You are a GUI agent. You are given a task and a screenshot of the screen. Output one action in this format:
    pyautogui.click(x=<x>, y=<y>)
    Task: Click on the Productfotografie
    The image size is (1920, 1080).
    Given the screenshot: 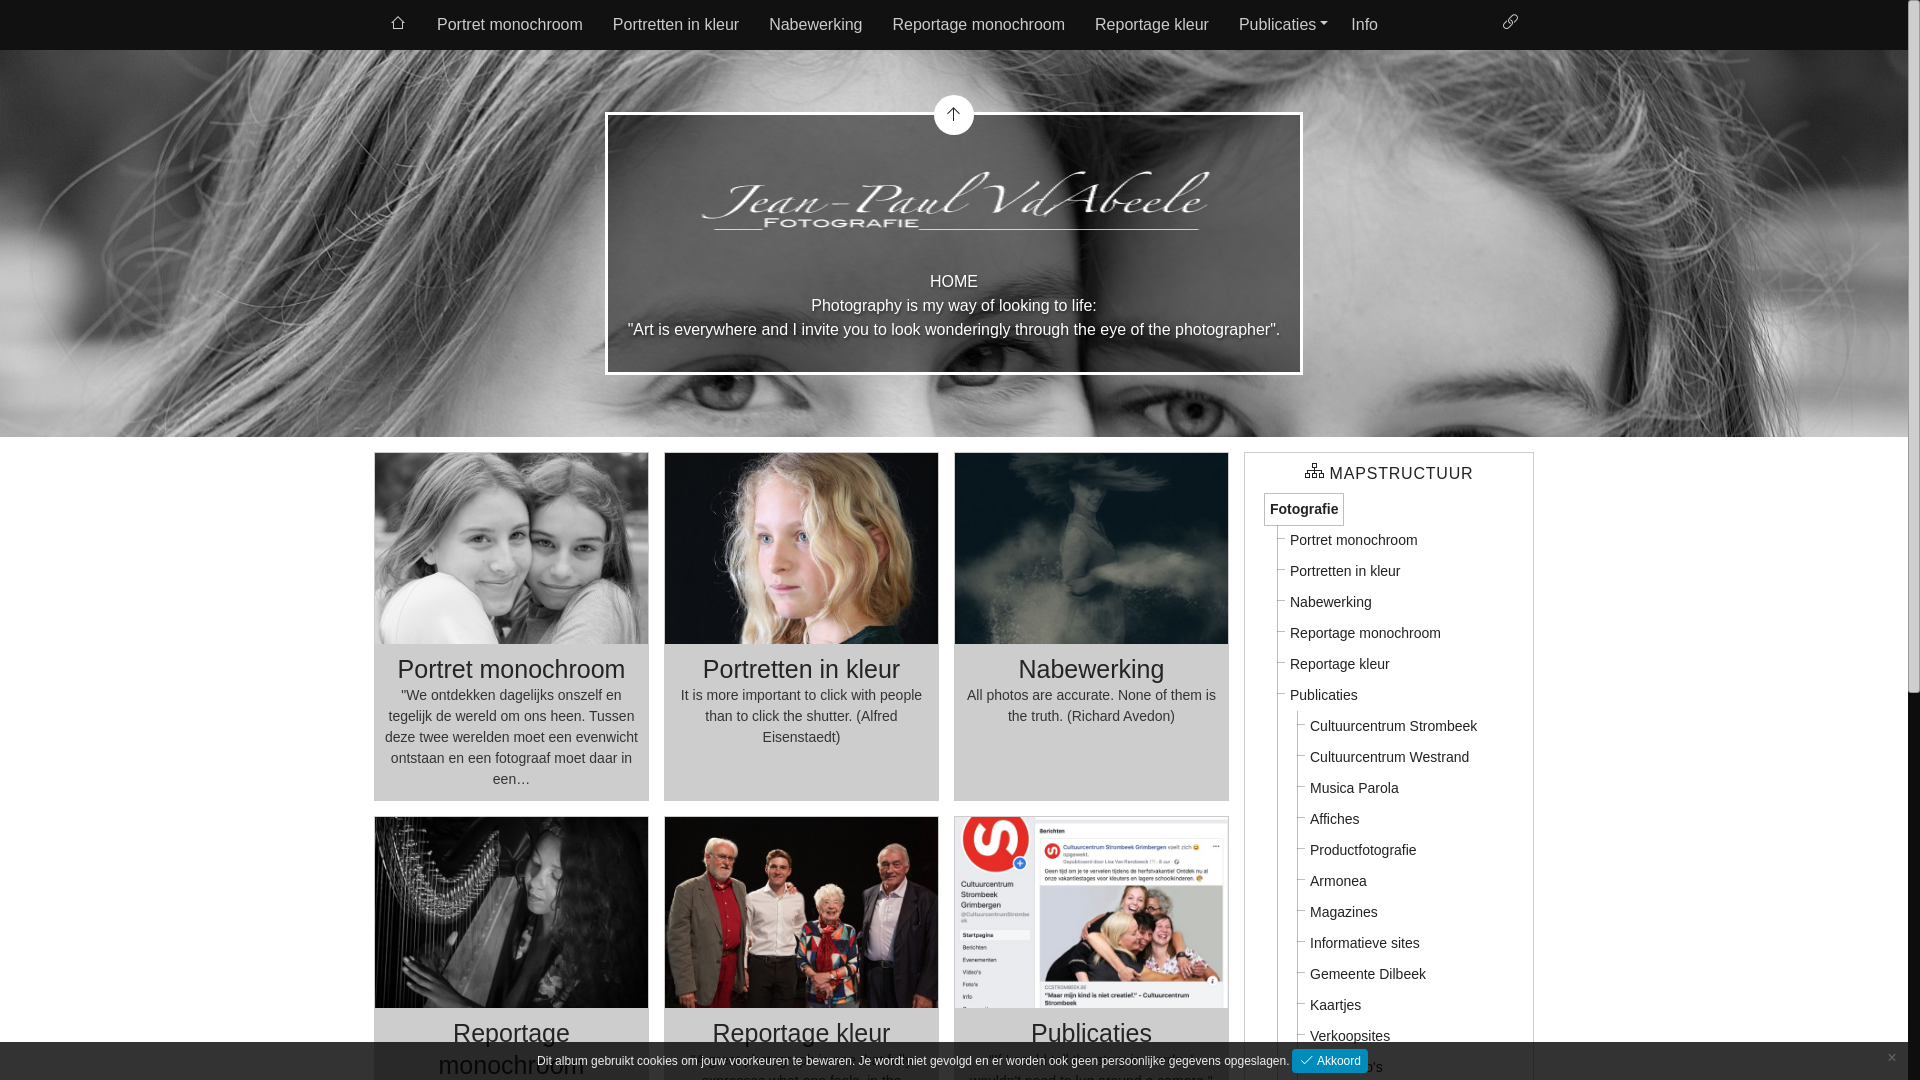 What is the action you would take?
    pyautogui.click(x=1364, y=850)
    